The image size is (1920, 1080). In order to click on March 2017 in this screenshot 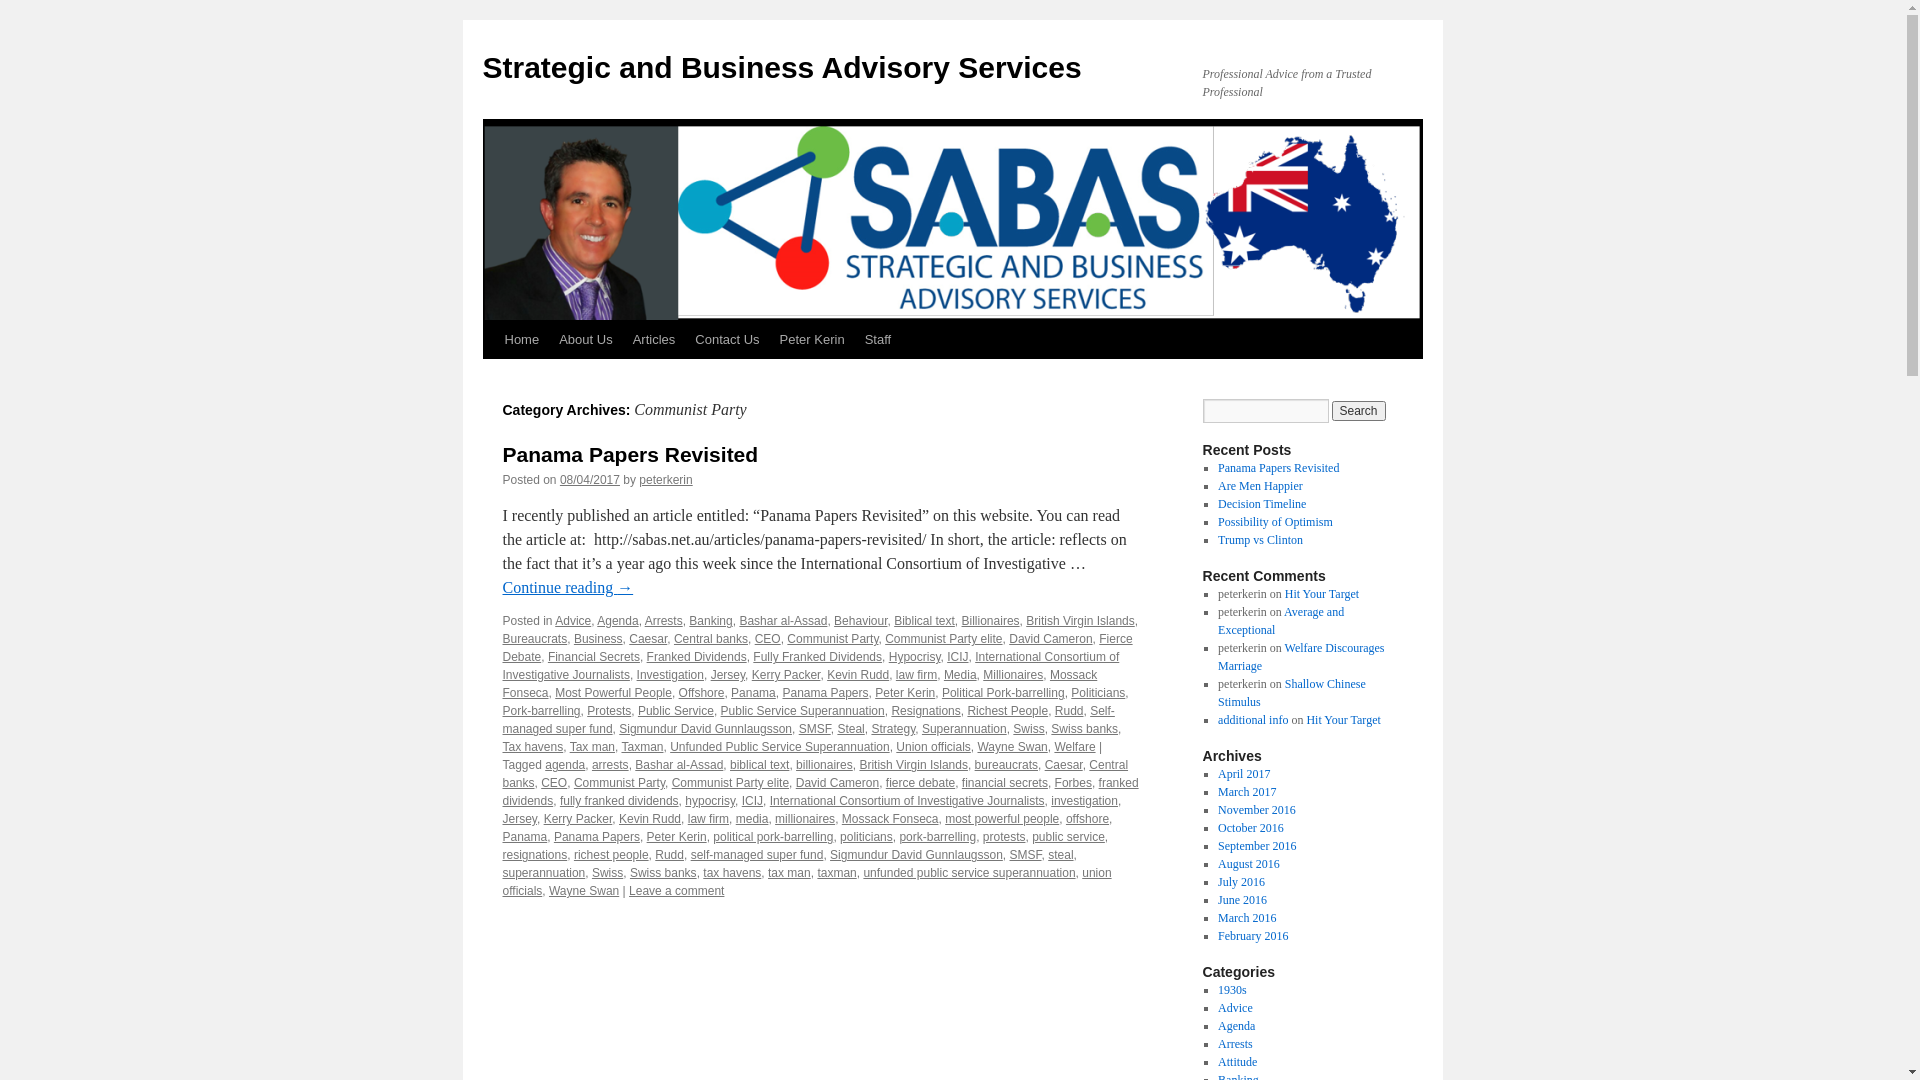, I will do `click(1247, 792)`.